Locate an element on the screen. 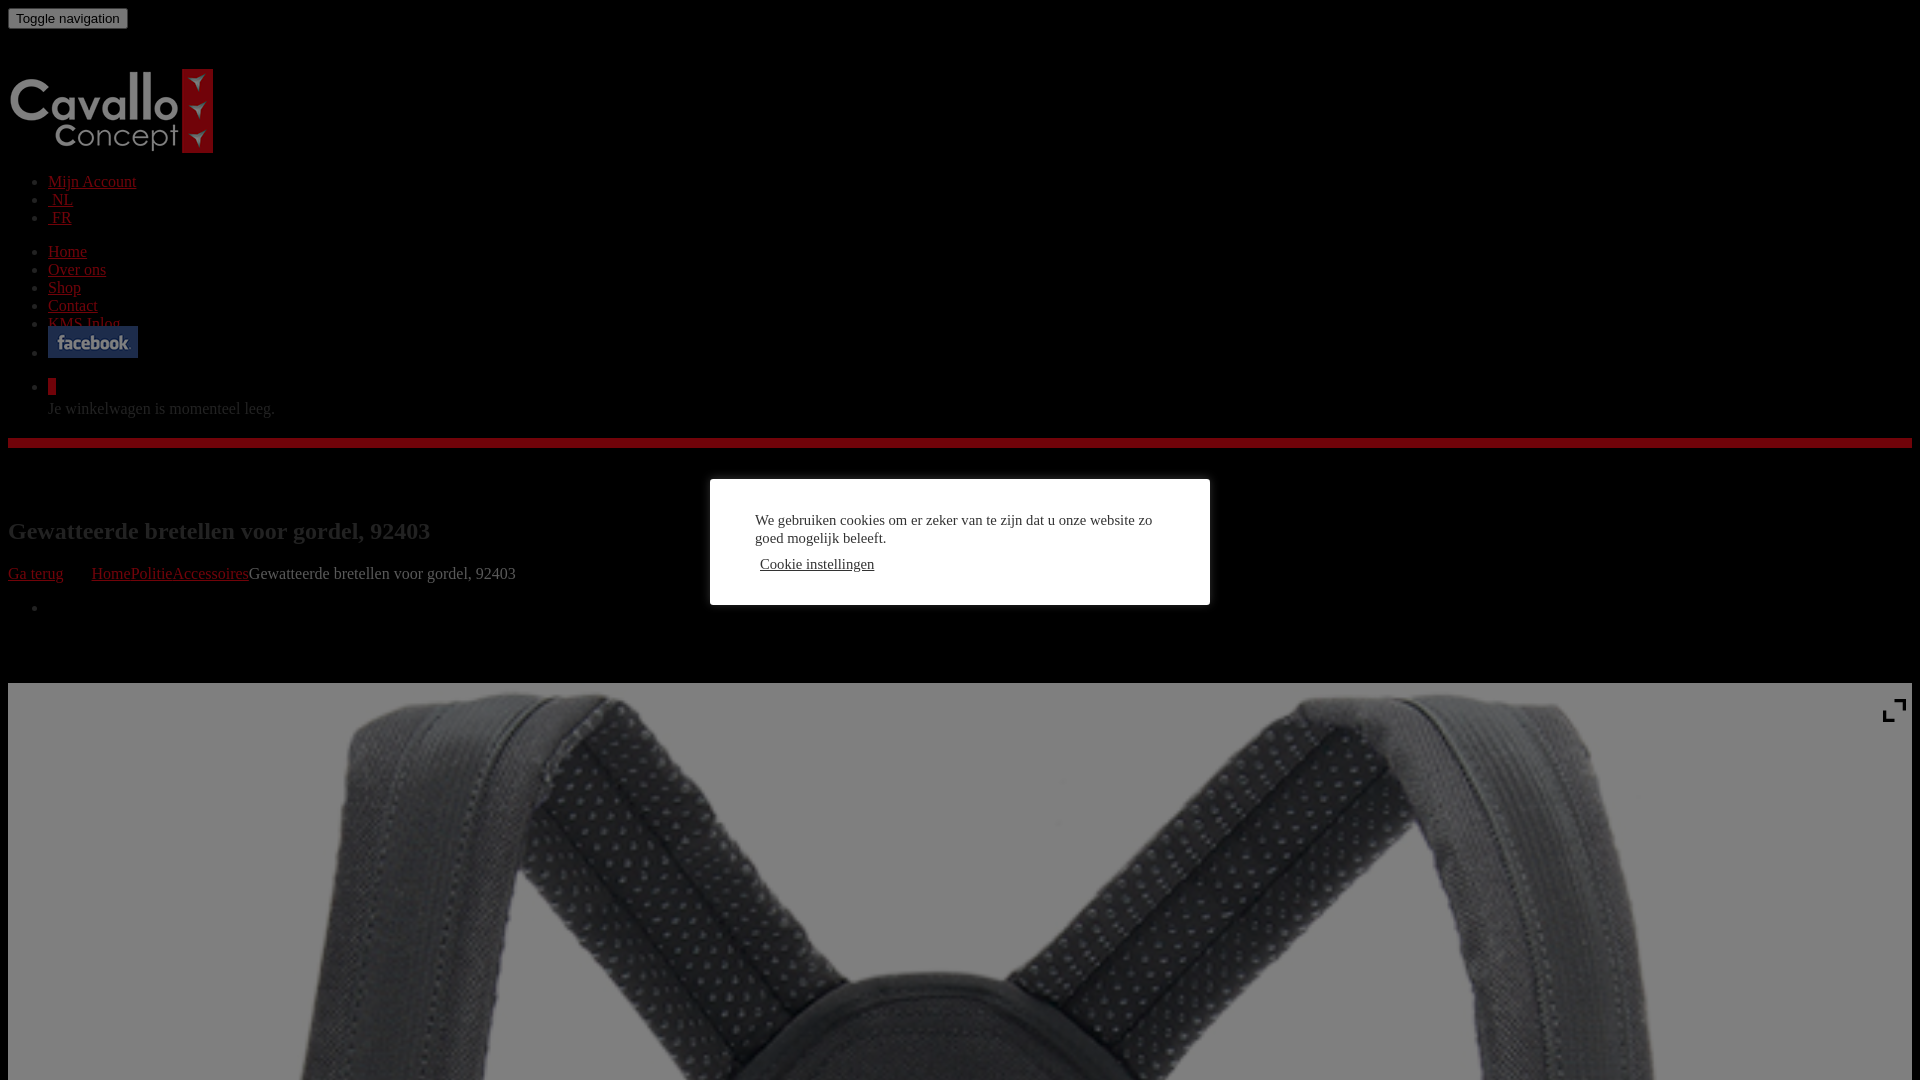 Image resolution: width=1920 pixels, height=1080 pixels. Cavallo Concept is located at coordinates (110, 147).